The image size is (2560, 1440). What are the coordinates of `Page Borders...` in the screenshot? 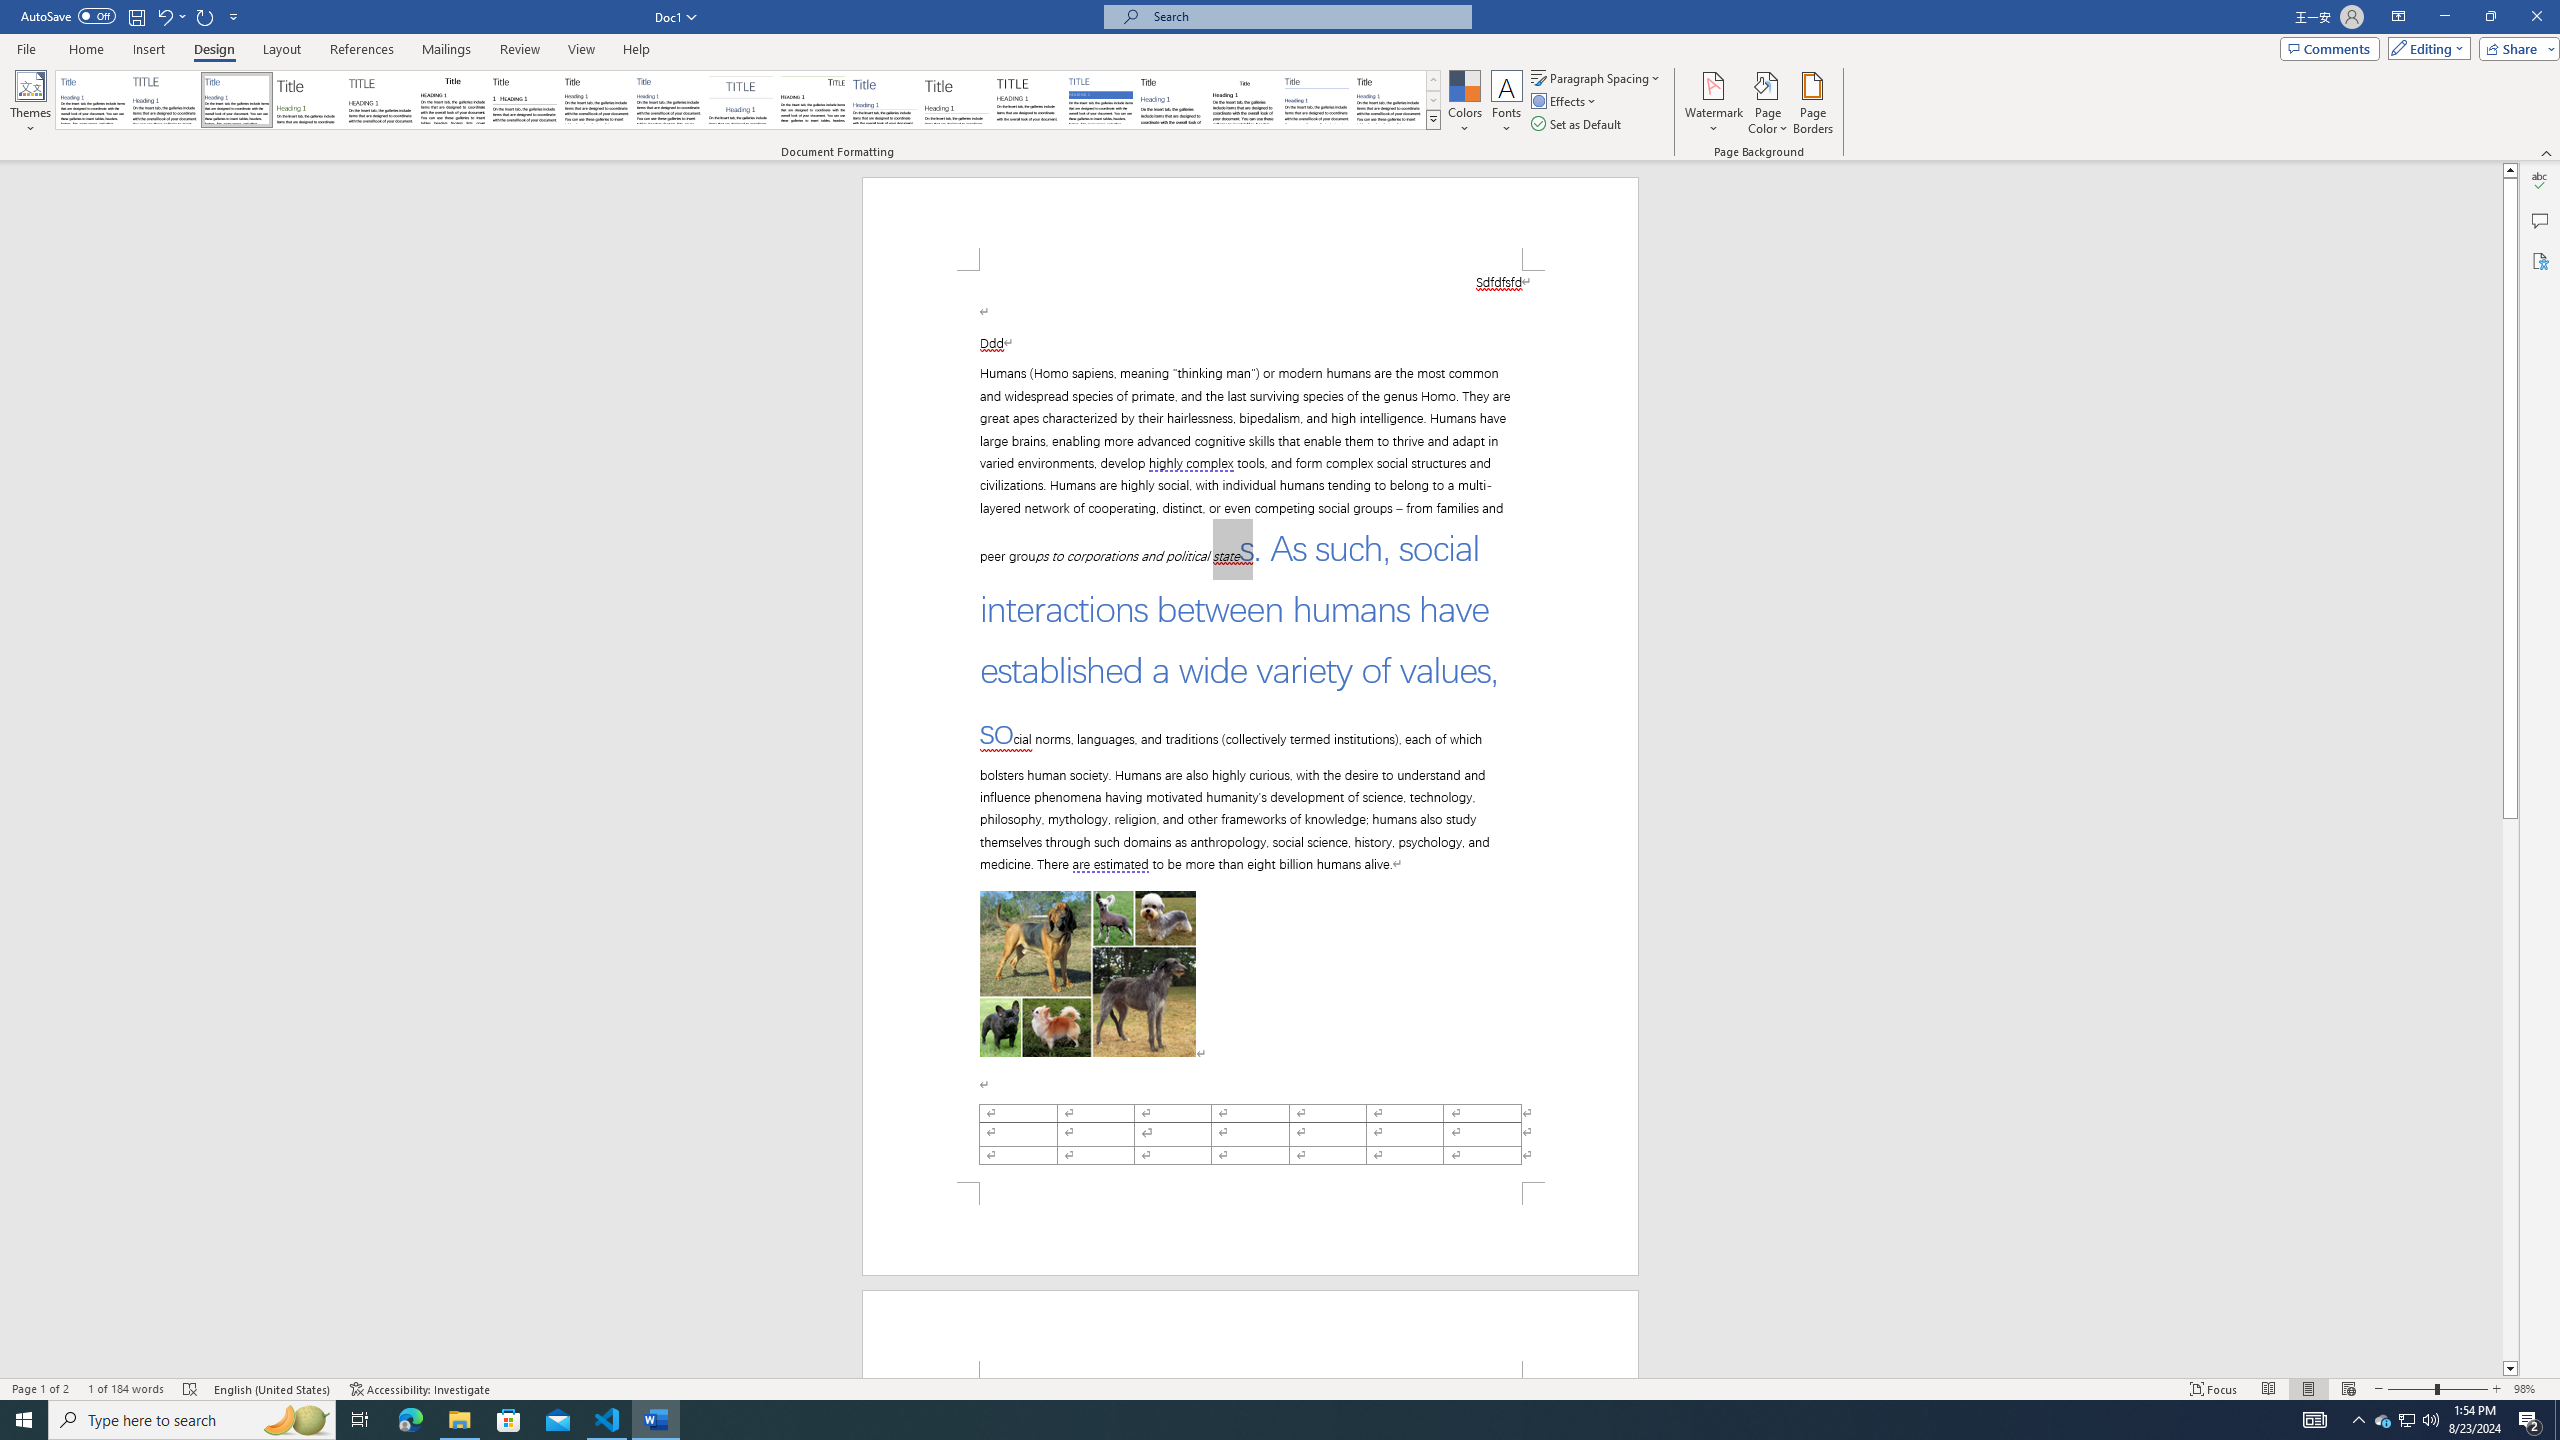 It's located at (1814, 103).